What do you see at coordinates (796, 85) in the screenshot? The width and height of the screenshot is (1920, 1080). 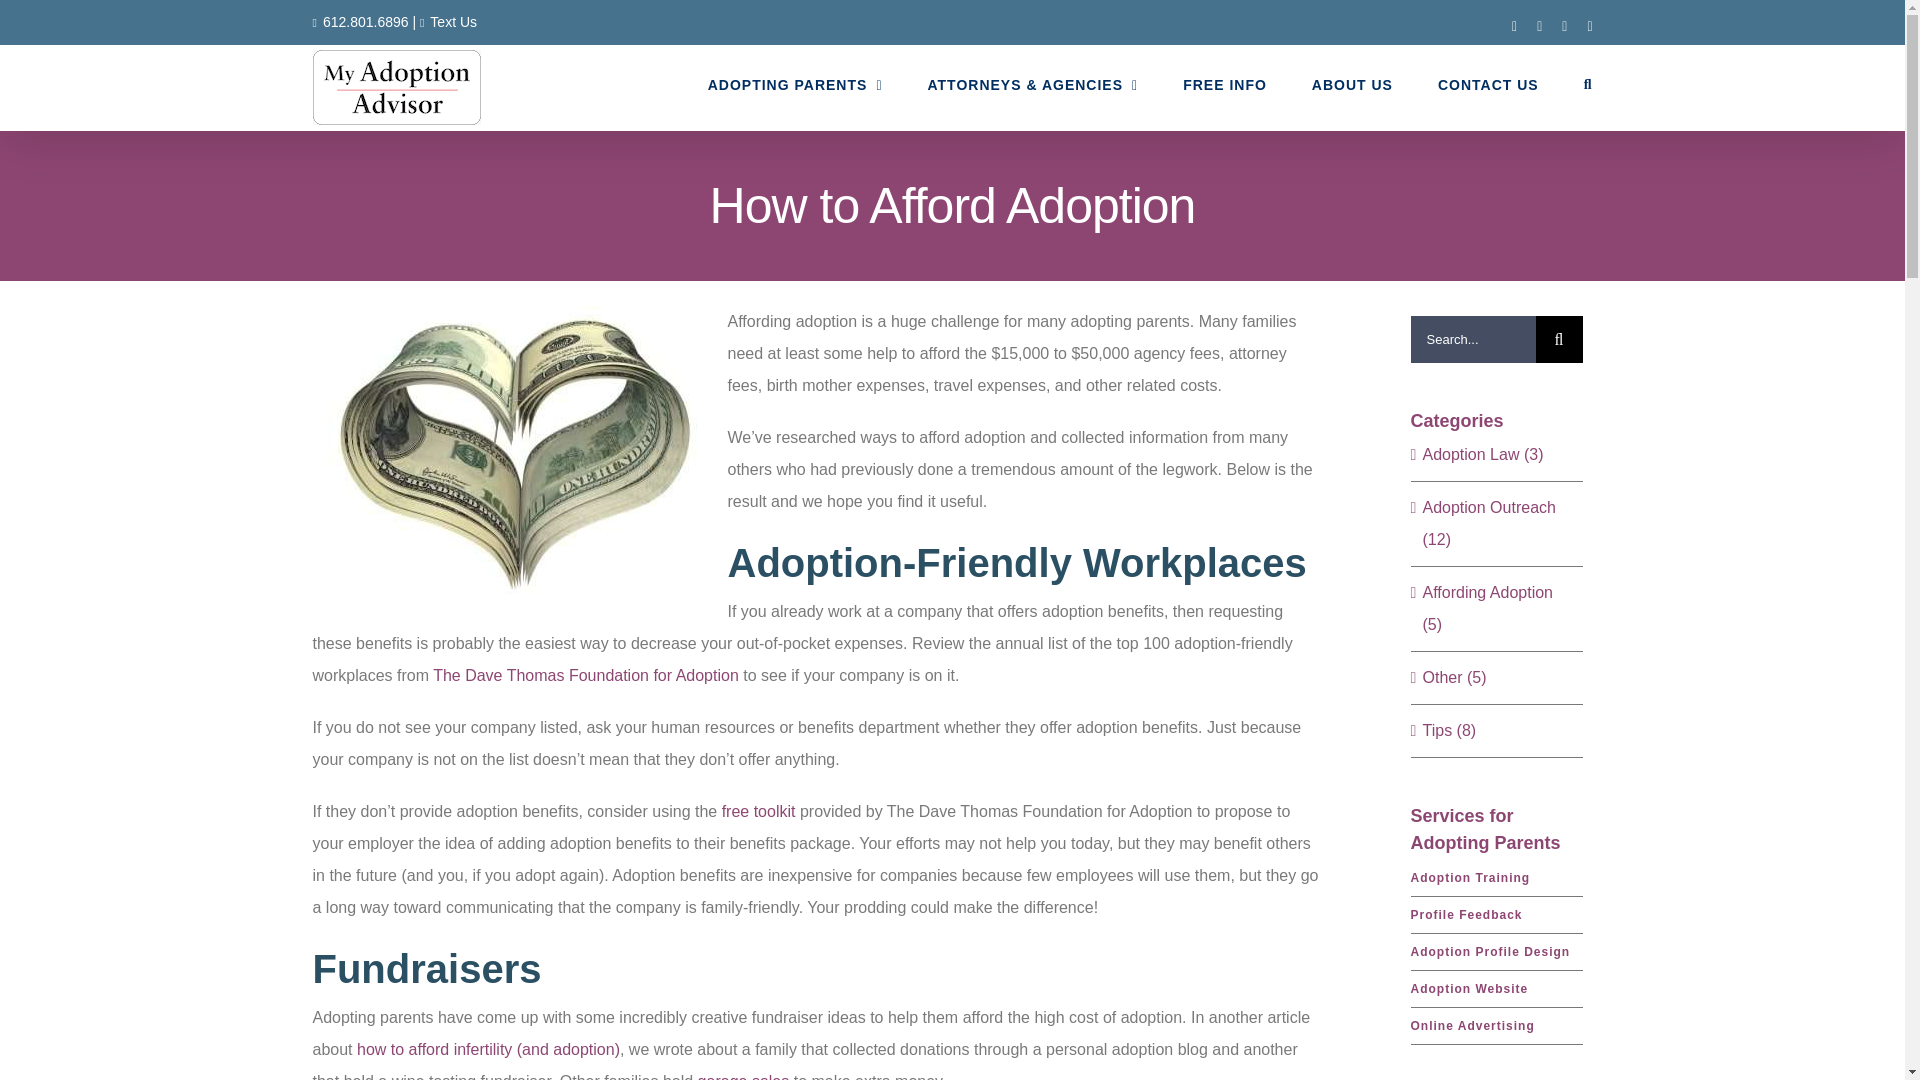 I see `ADOPTING PARENTS` at bounding box center [796, 85].